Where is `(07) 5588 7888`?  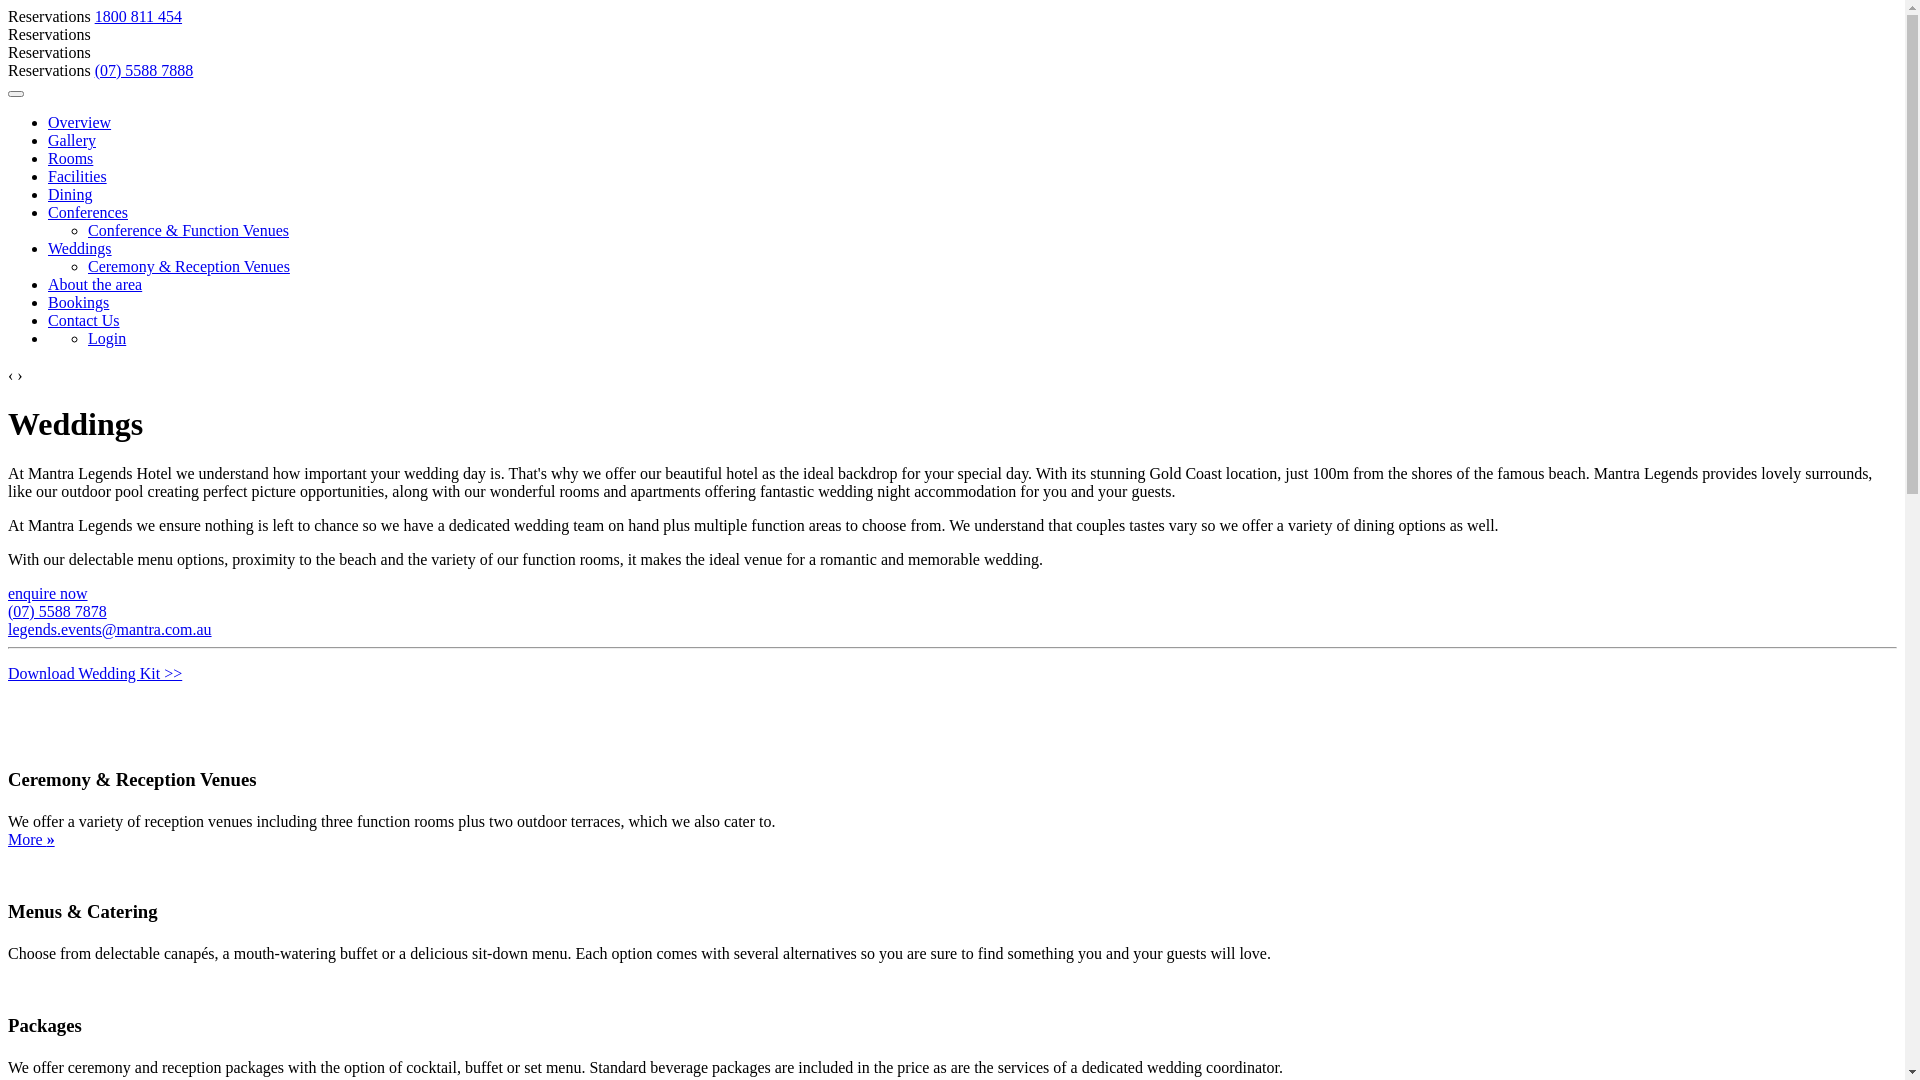
(07) 5588 7888 is located at coordinates (144, 70).